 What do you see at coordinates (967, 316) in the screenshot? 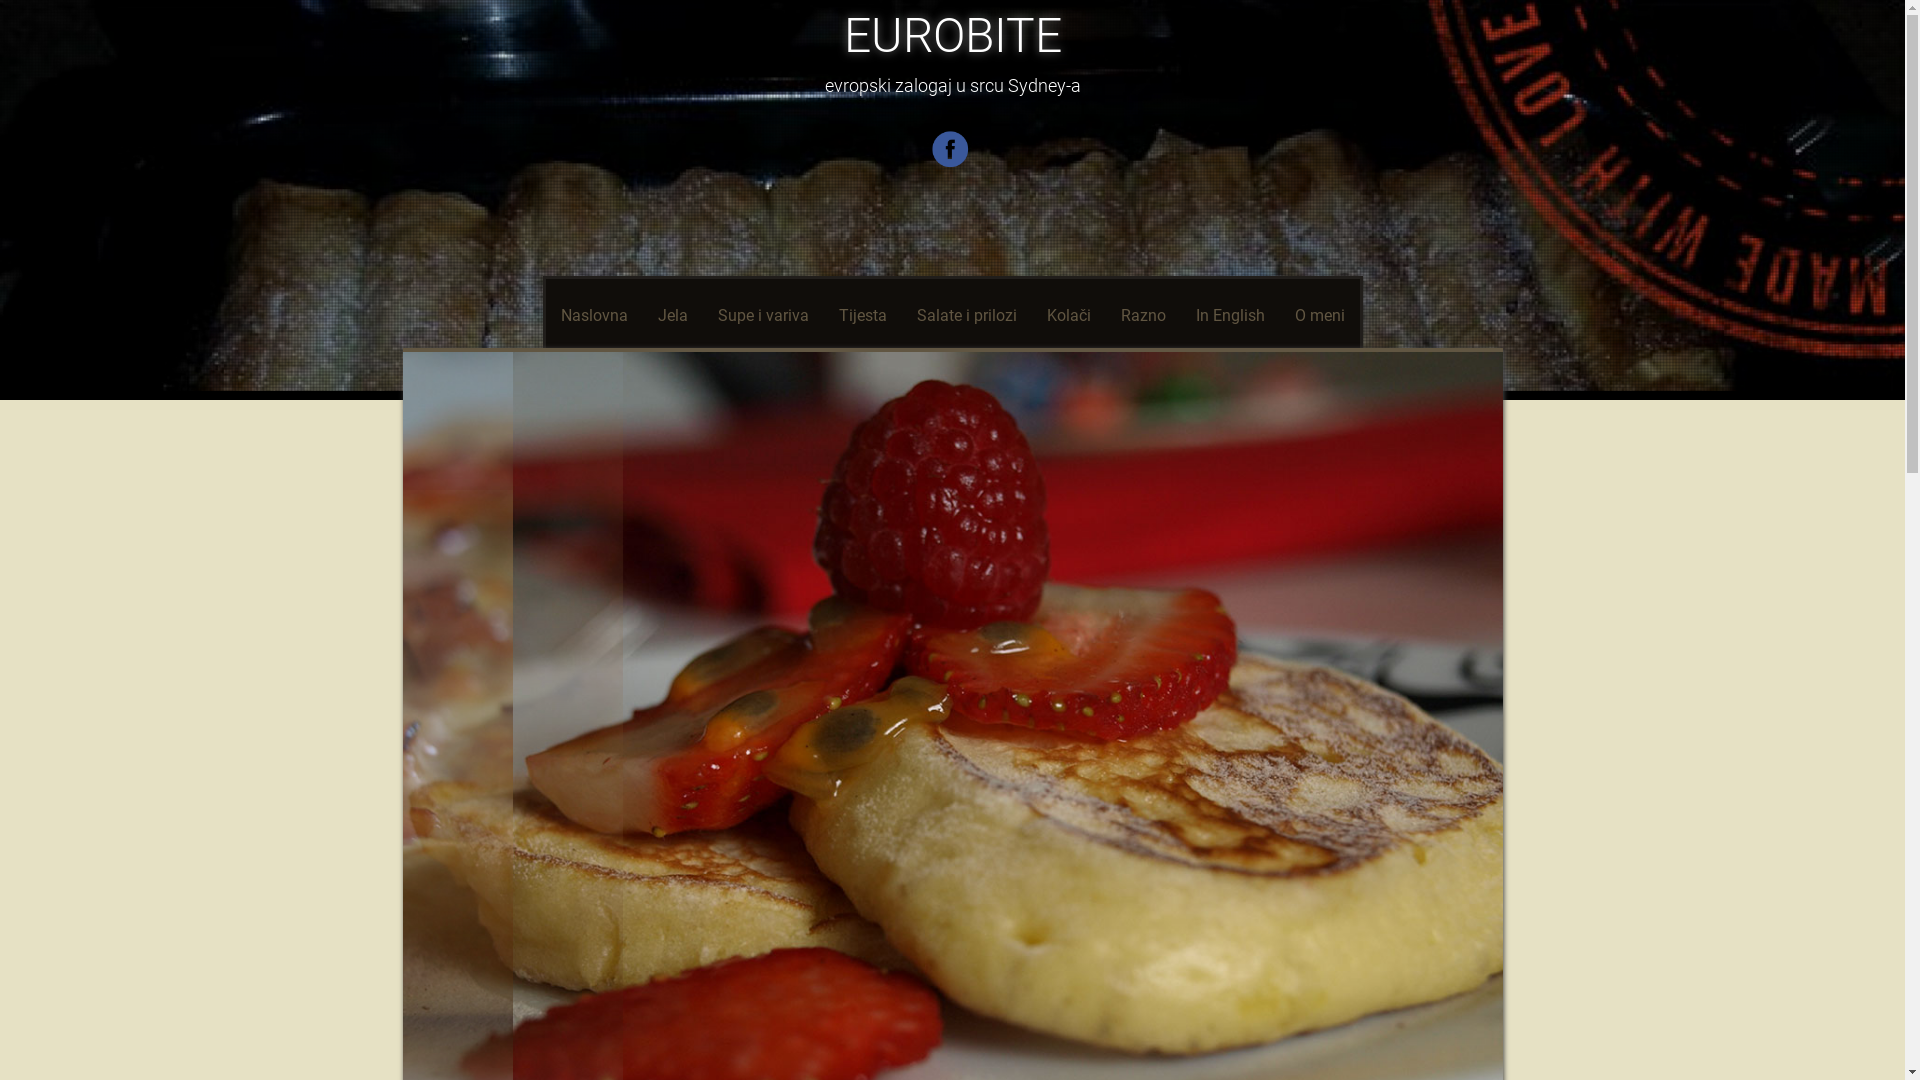
I see `Salate i prilozi` at bounding box center [967, 316].